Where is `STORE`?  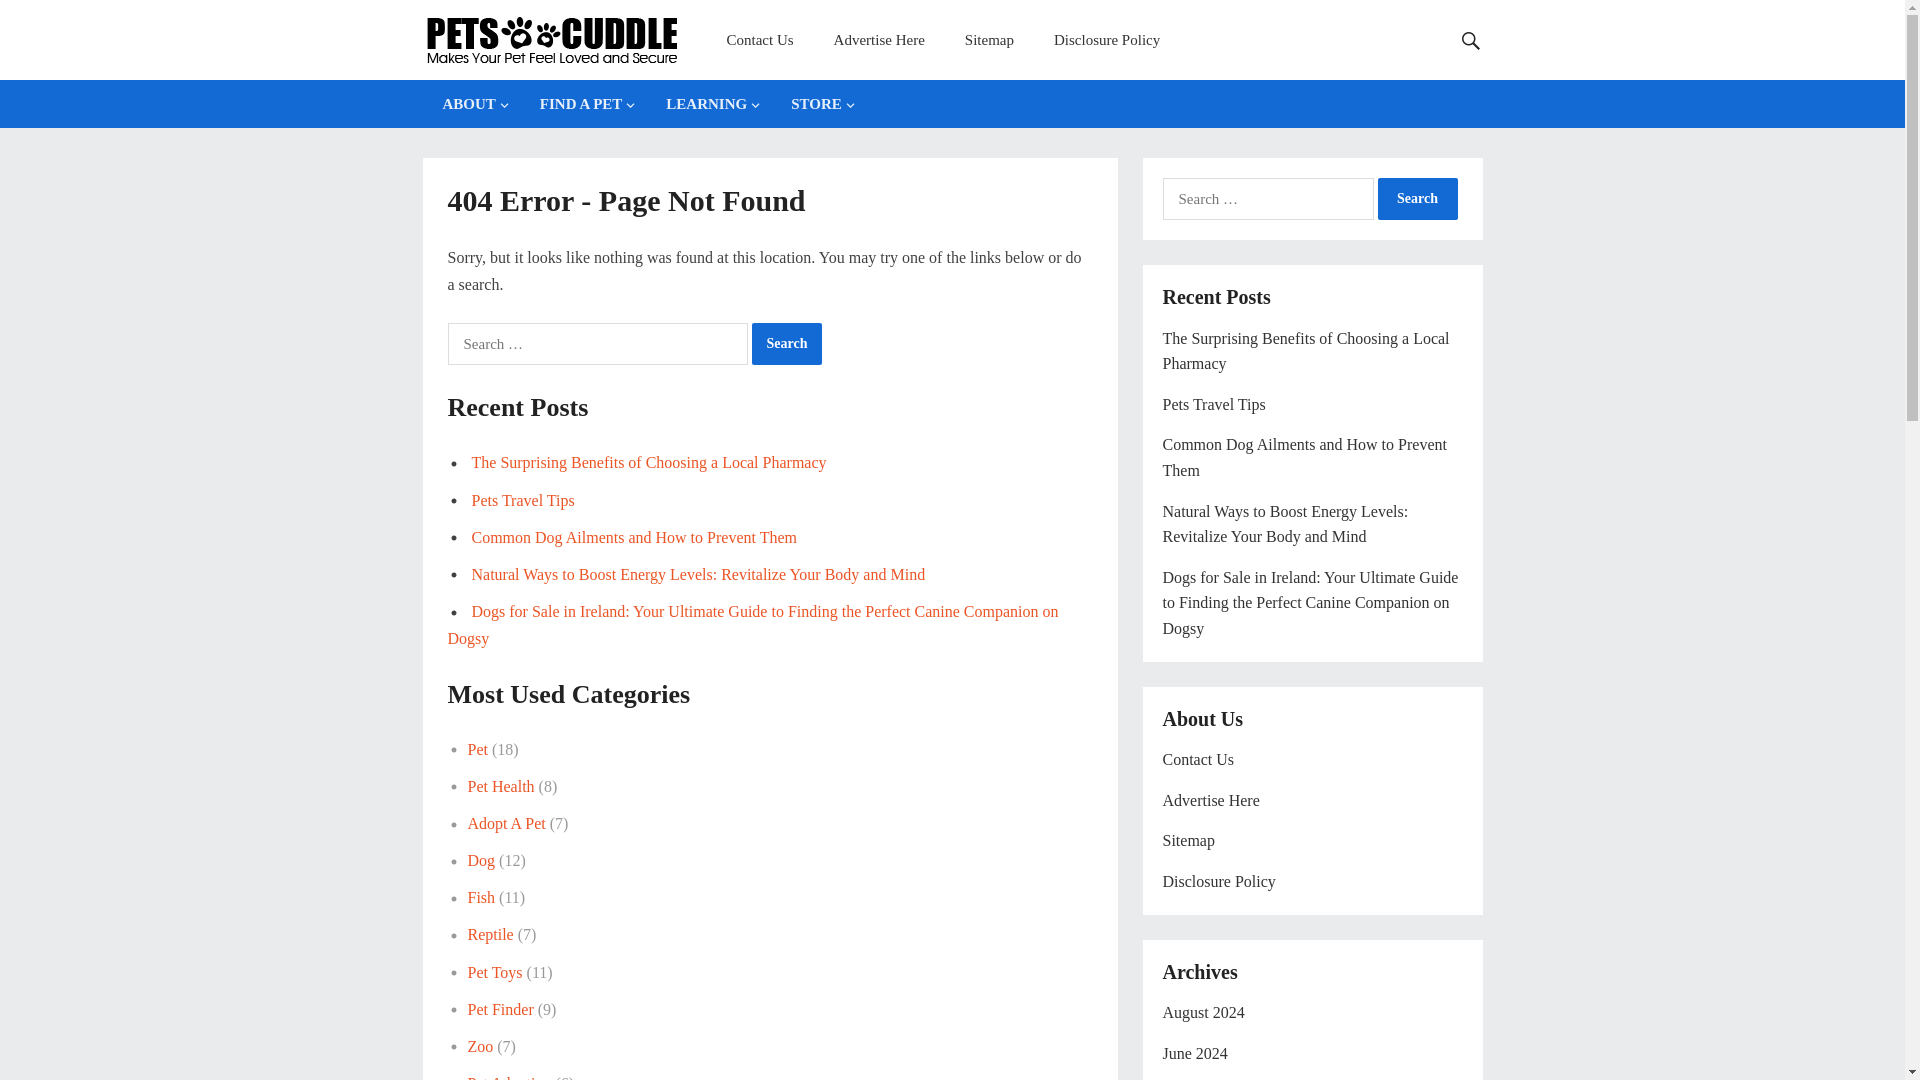
STORE is located at coordinates (818, 104).